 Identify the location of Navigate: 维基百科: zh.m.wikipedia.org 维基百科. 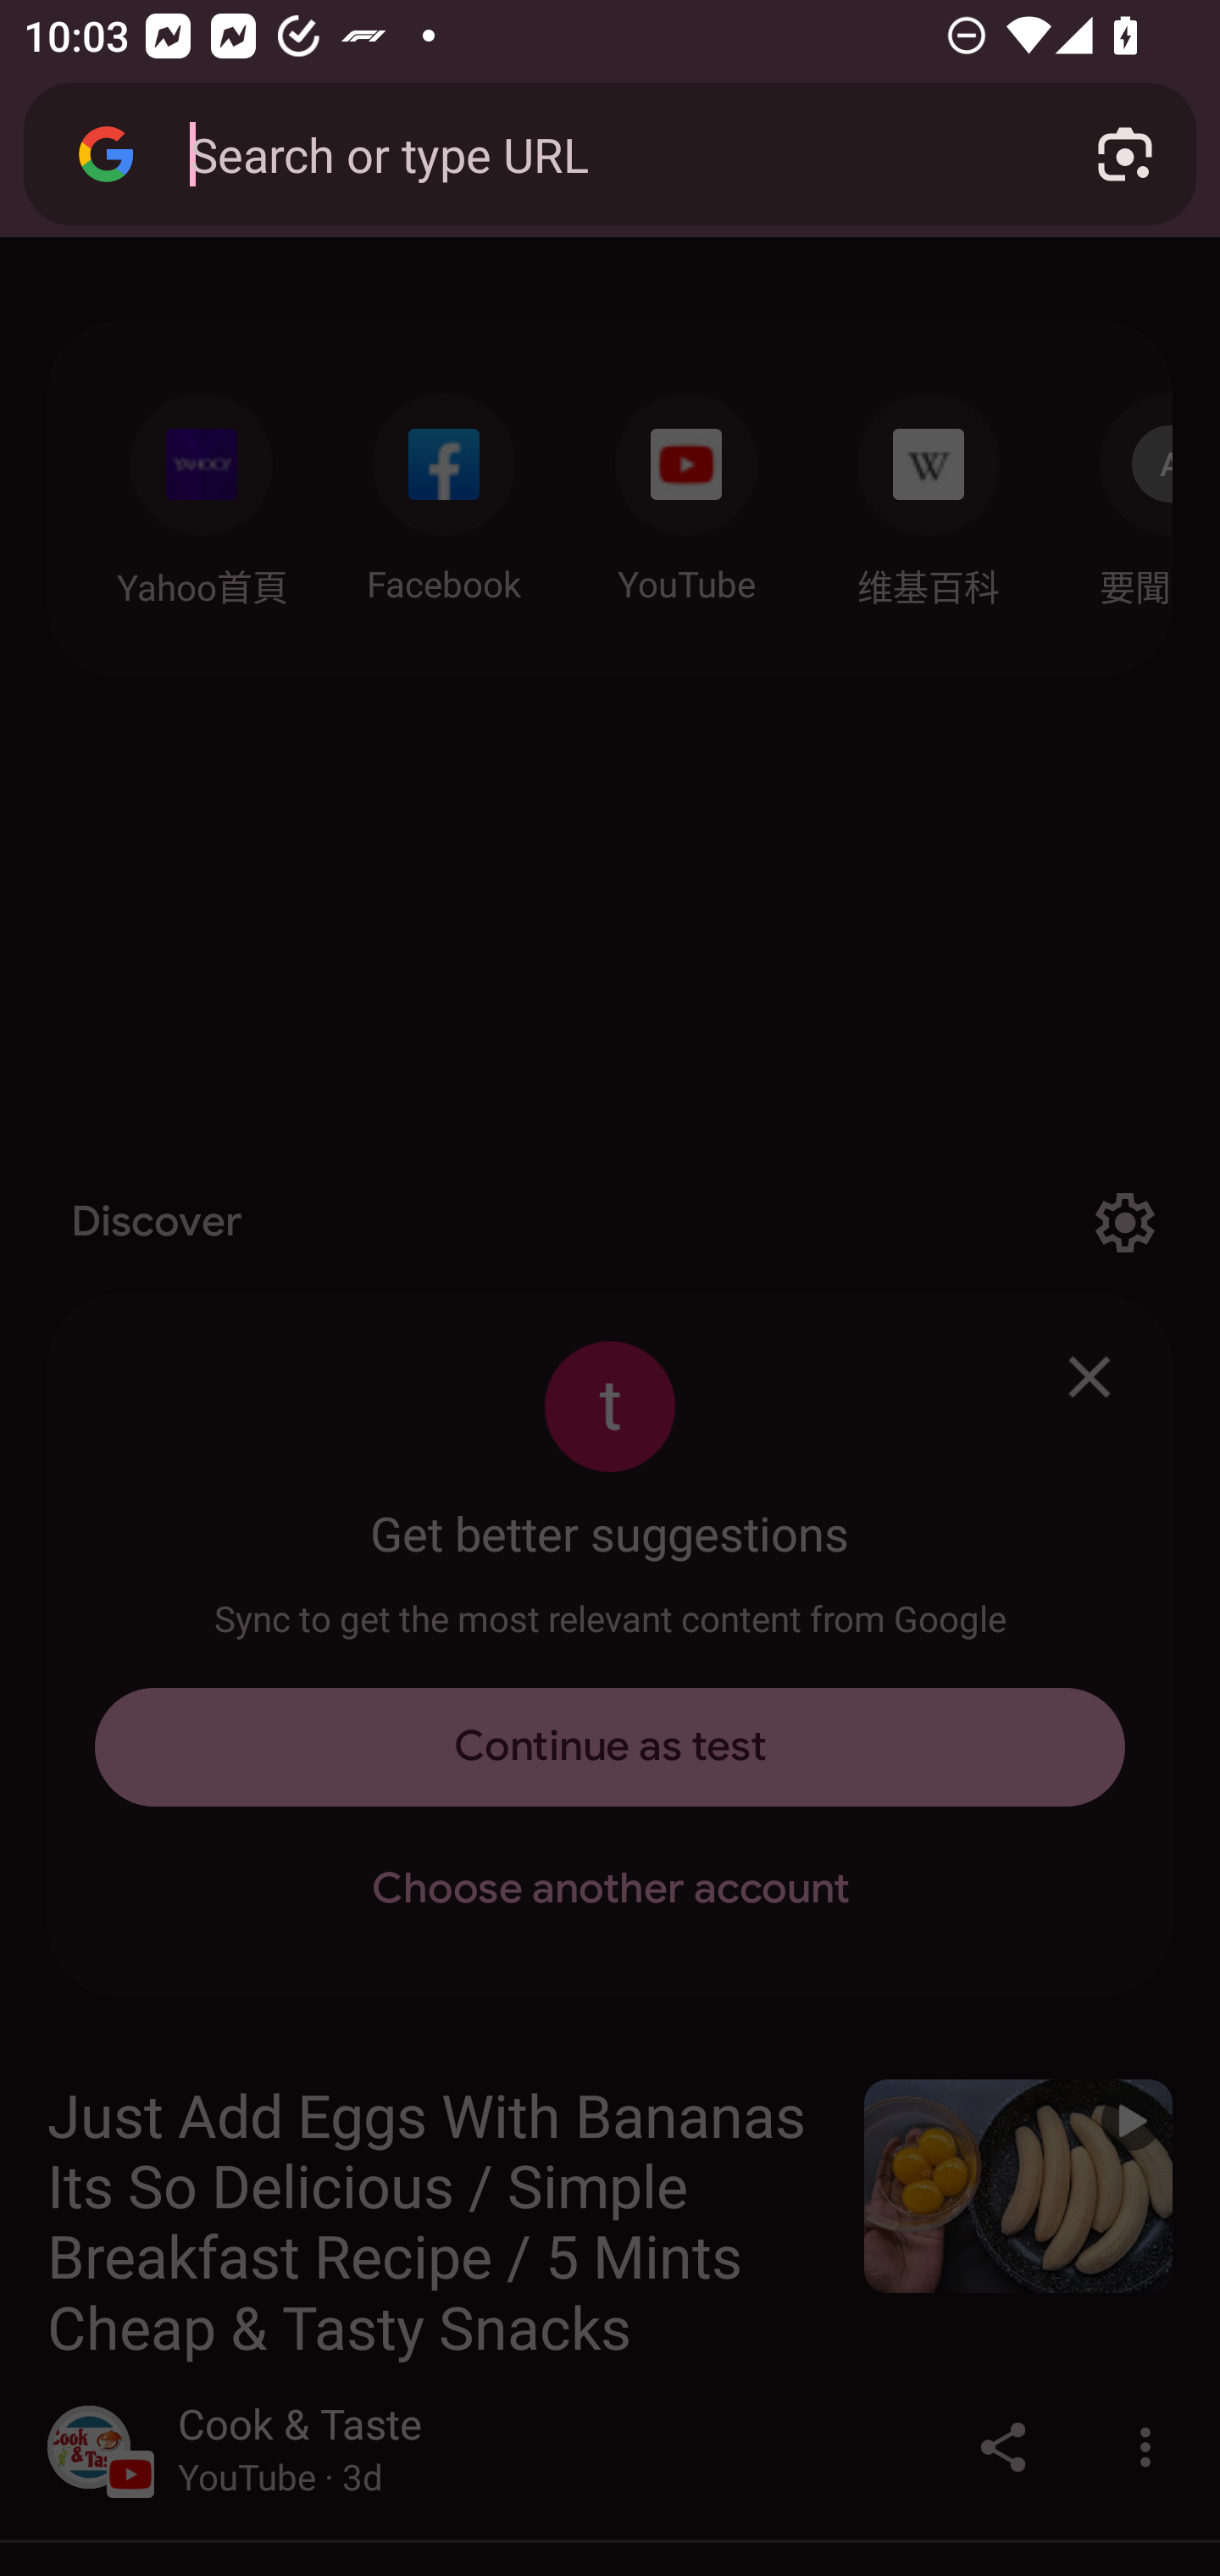
(929, 491).